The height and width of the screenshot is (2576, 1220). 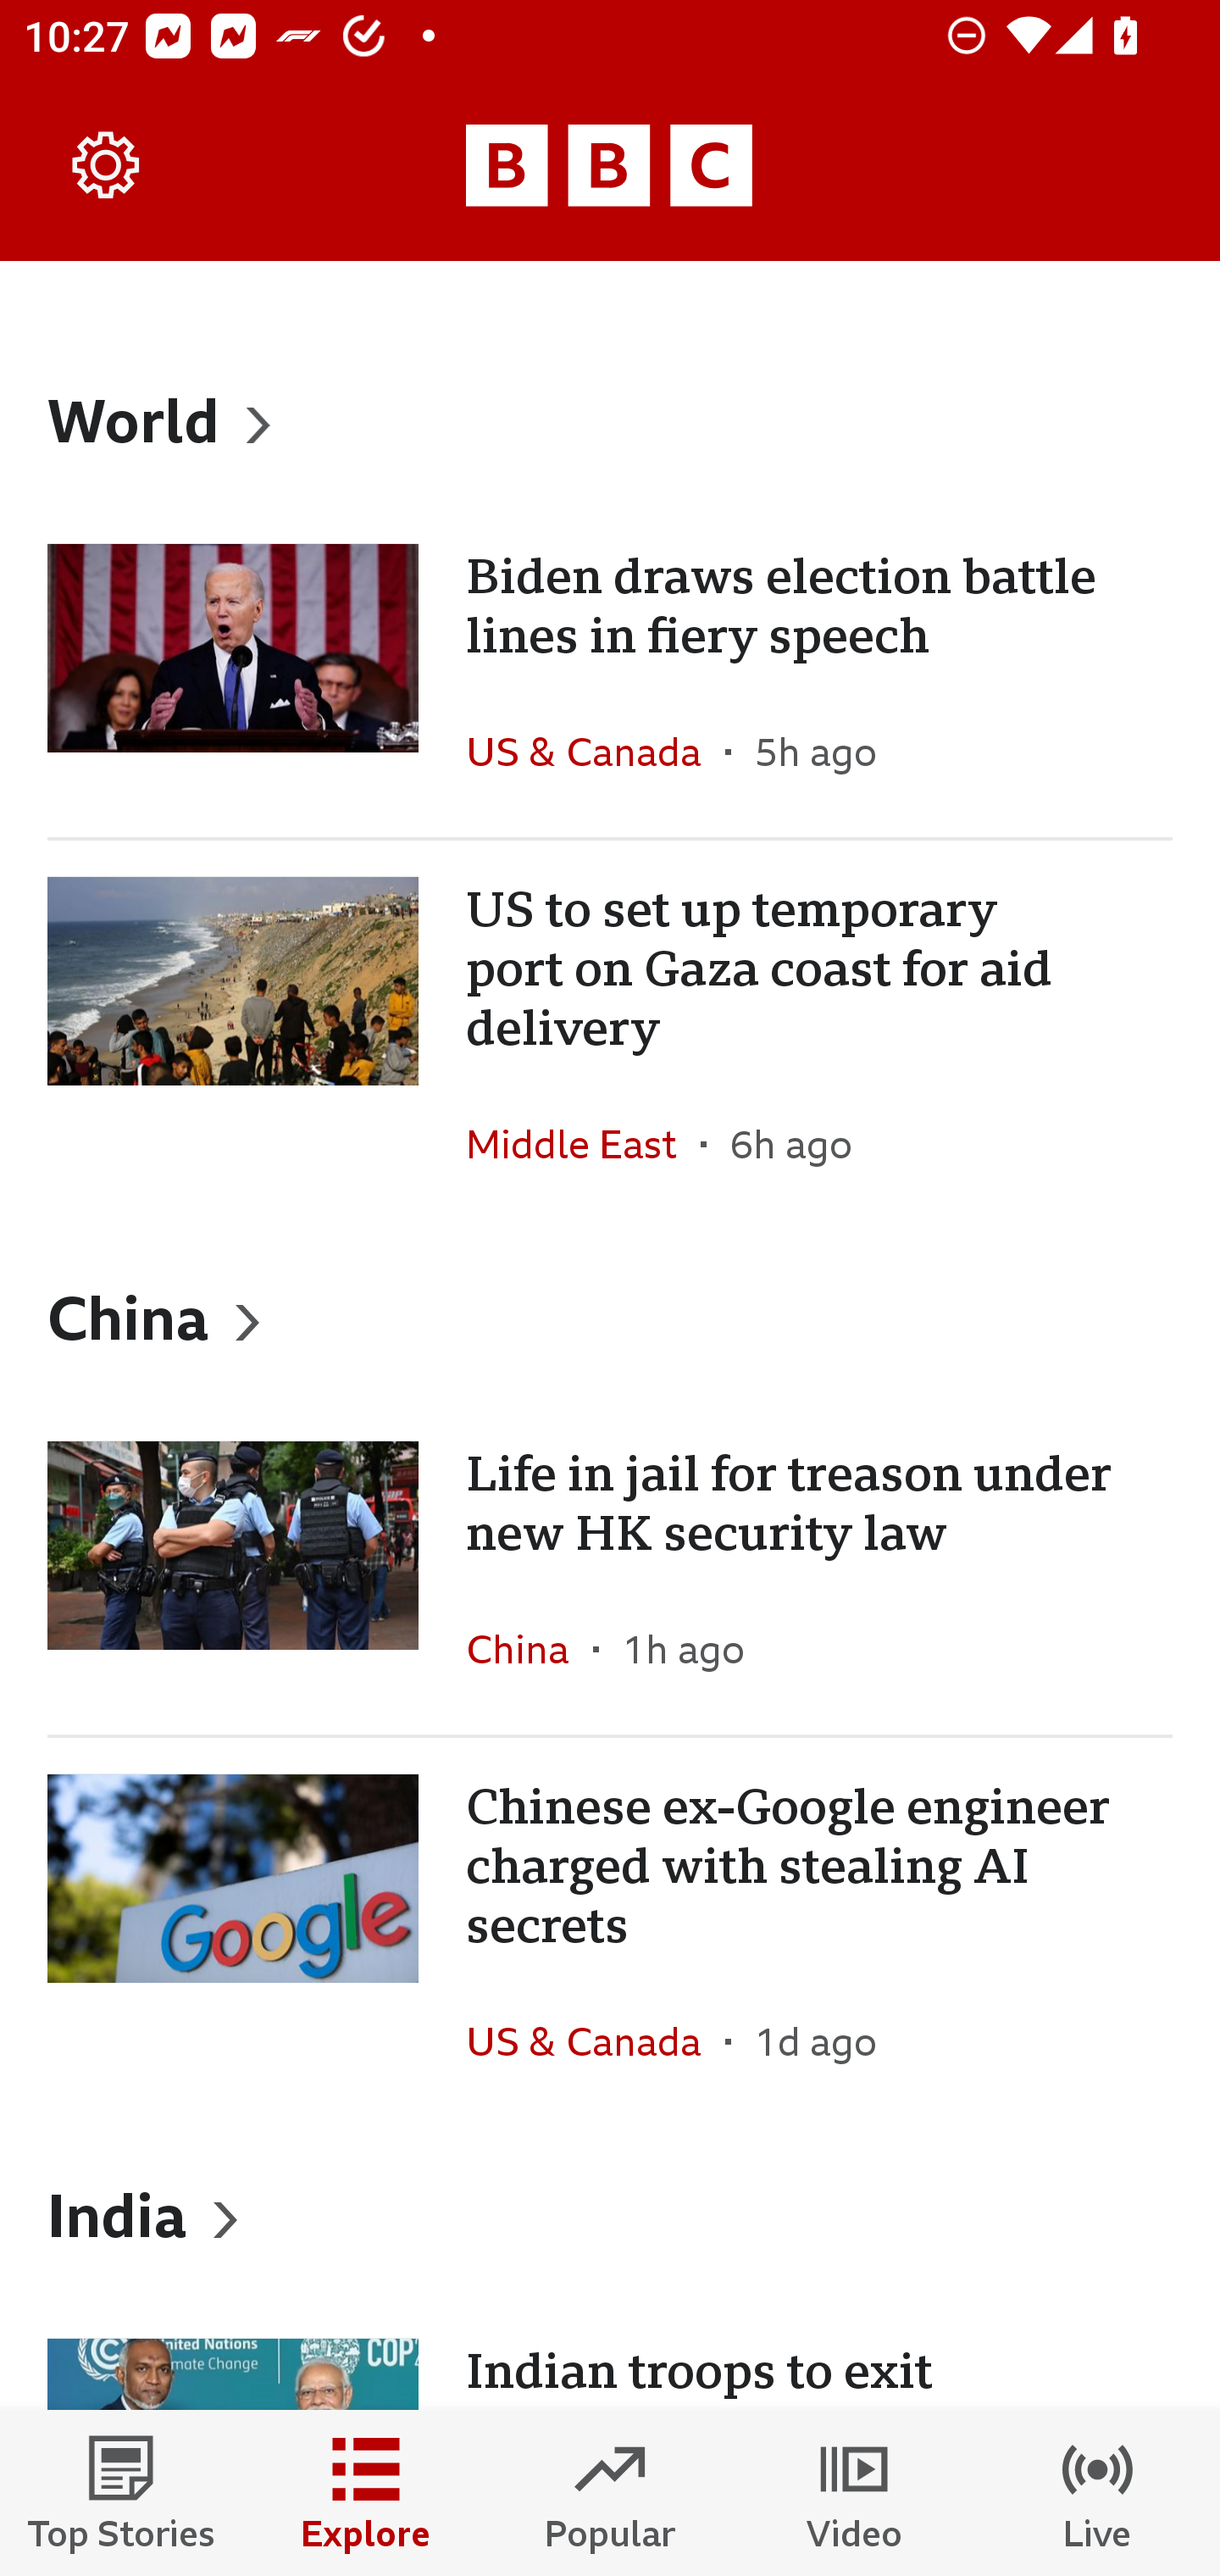 I want to click on India, Heading India   , so click(x=610, y=2215).